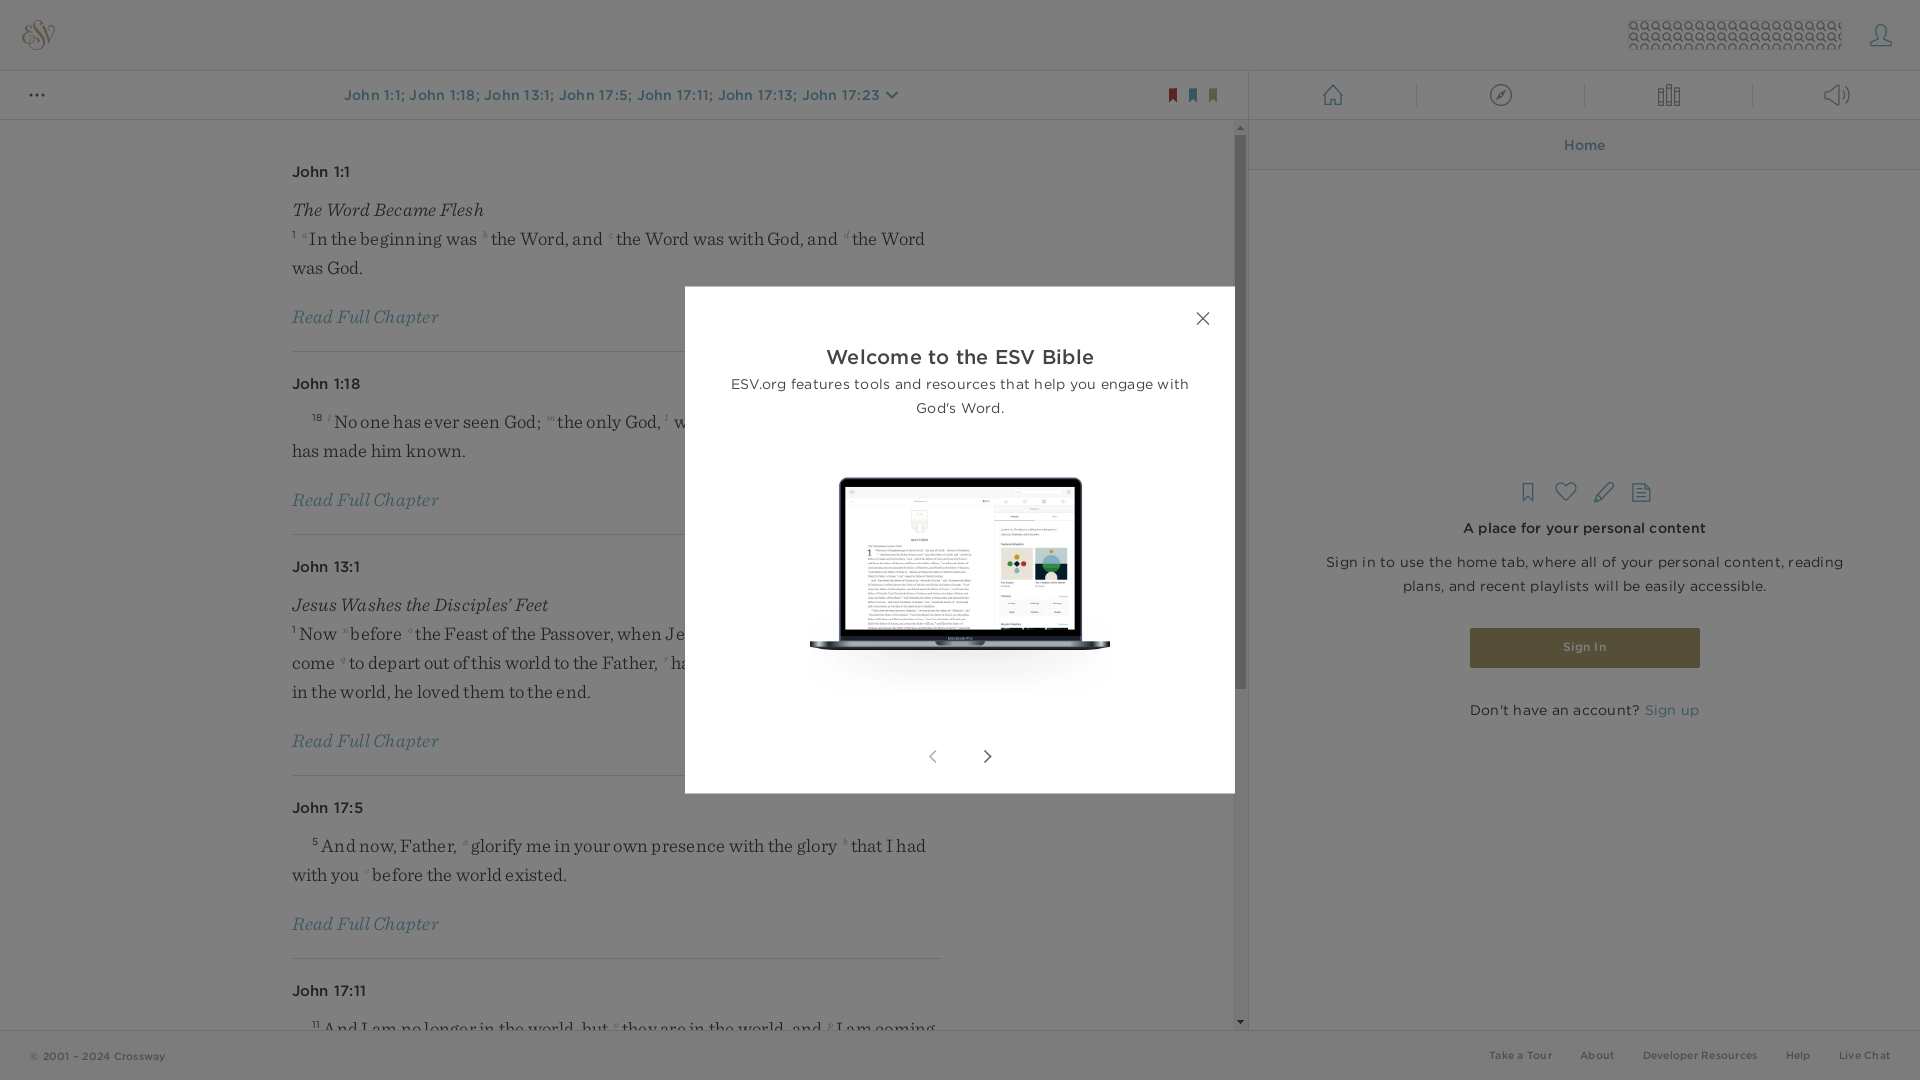 The image size is (1920, 1080). I want to click on Read Full Chapter, so click(365, 740).